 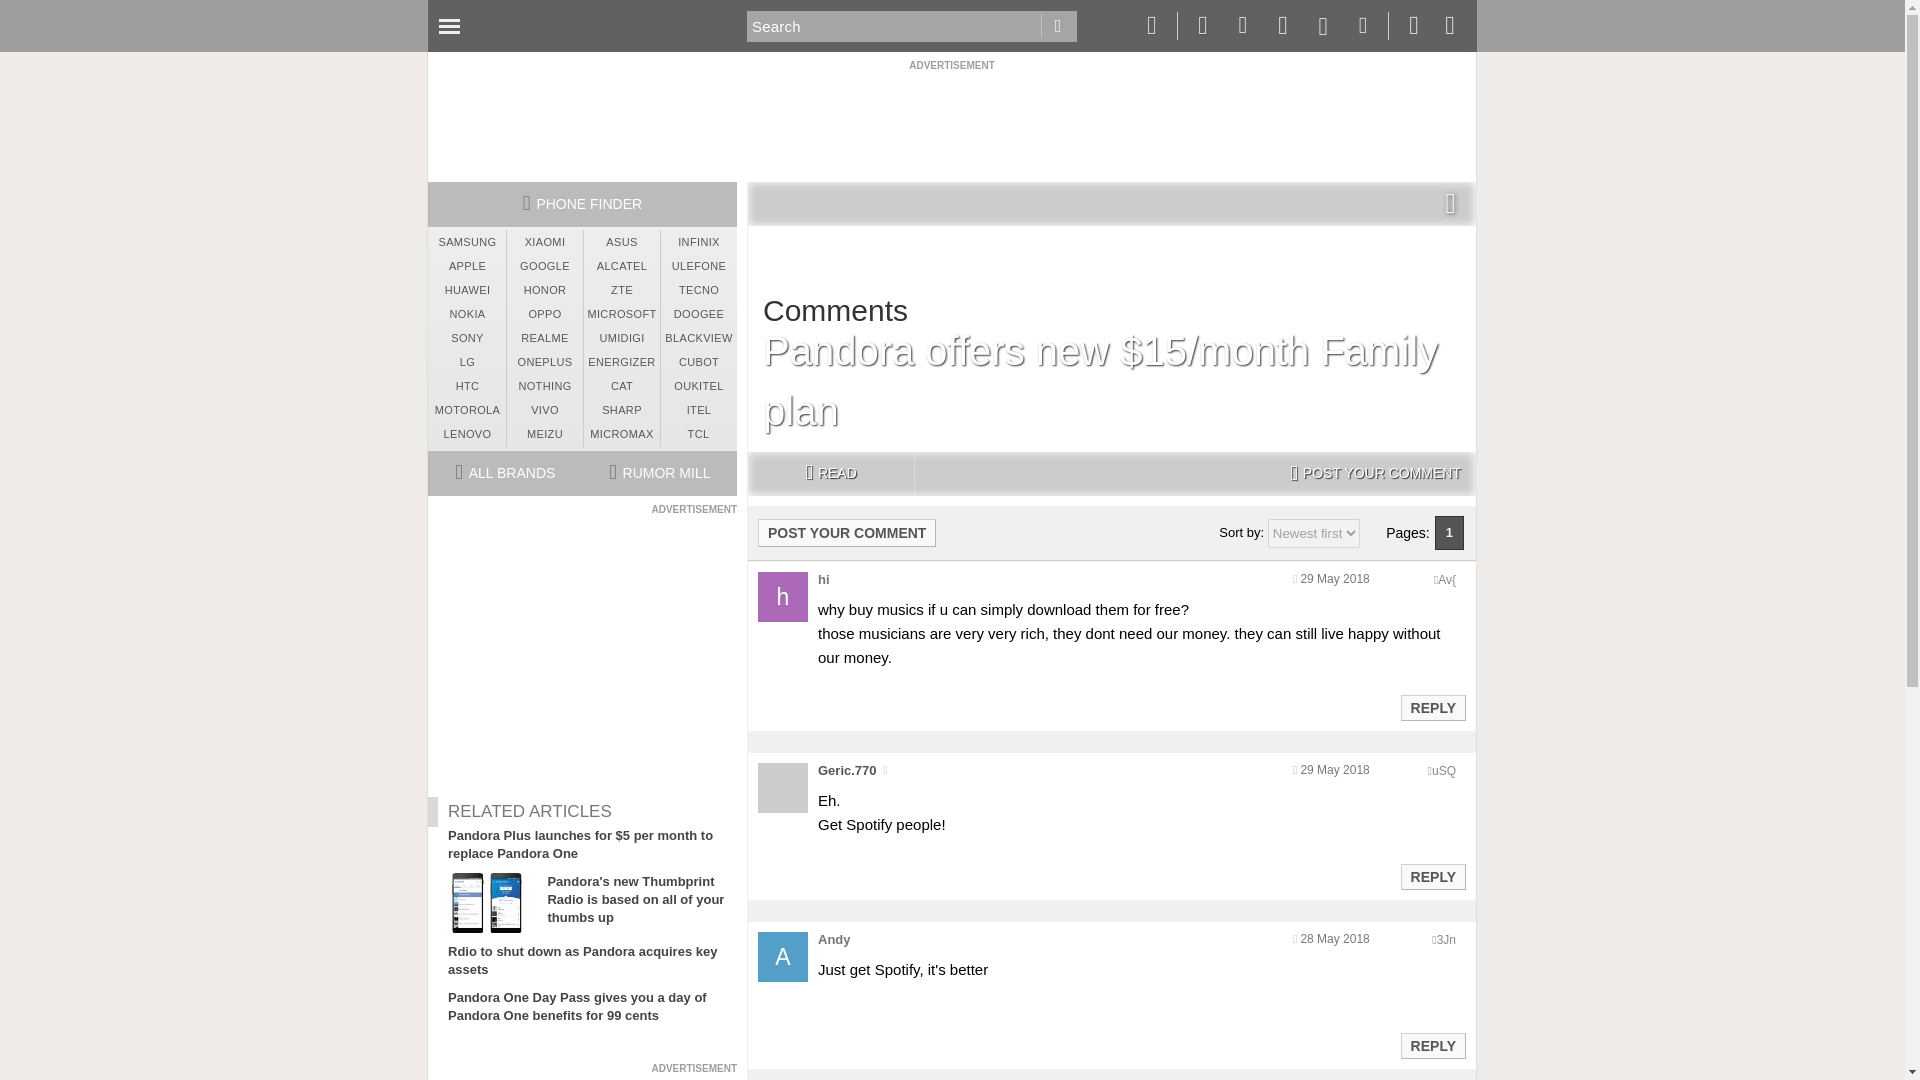 I want to click on Go, so click(x=1058, y=26).